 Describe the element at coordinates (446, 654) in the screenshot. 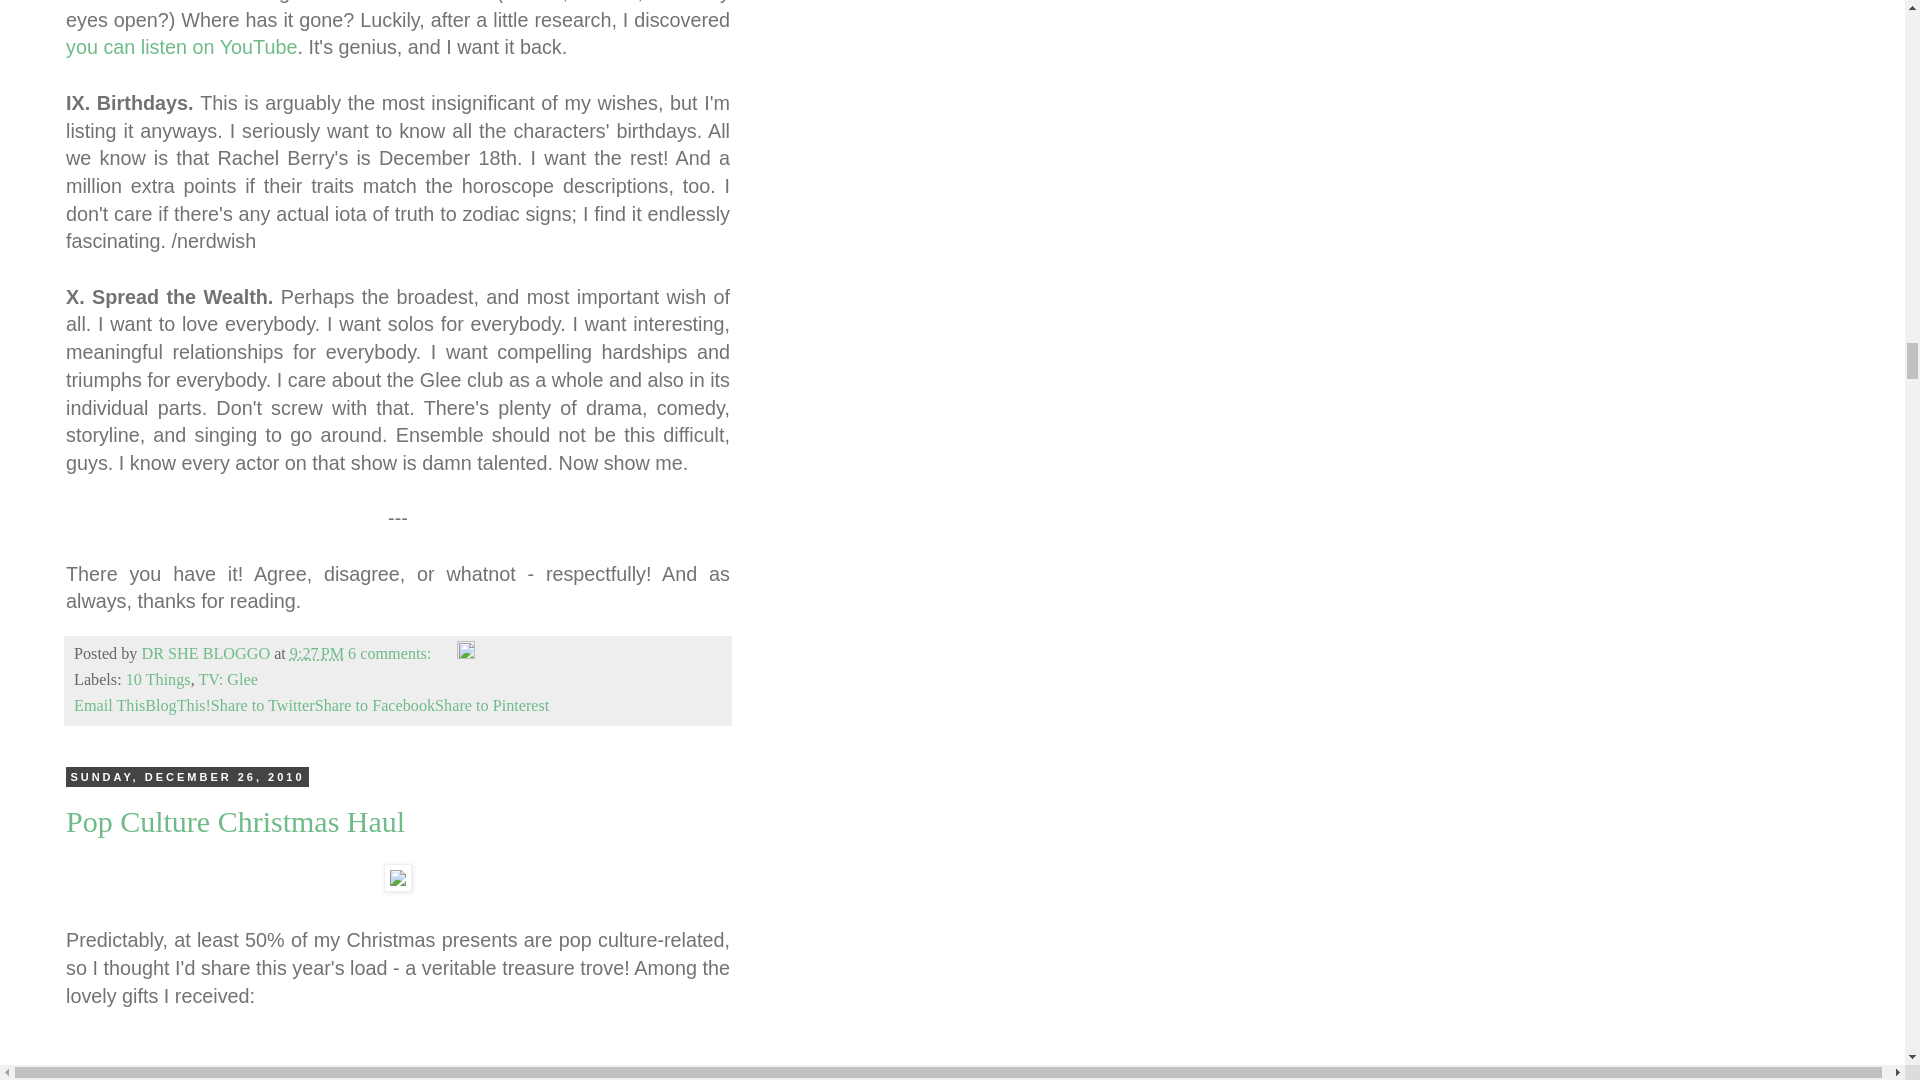

I see `Email Post` at that location.